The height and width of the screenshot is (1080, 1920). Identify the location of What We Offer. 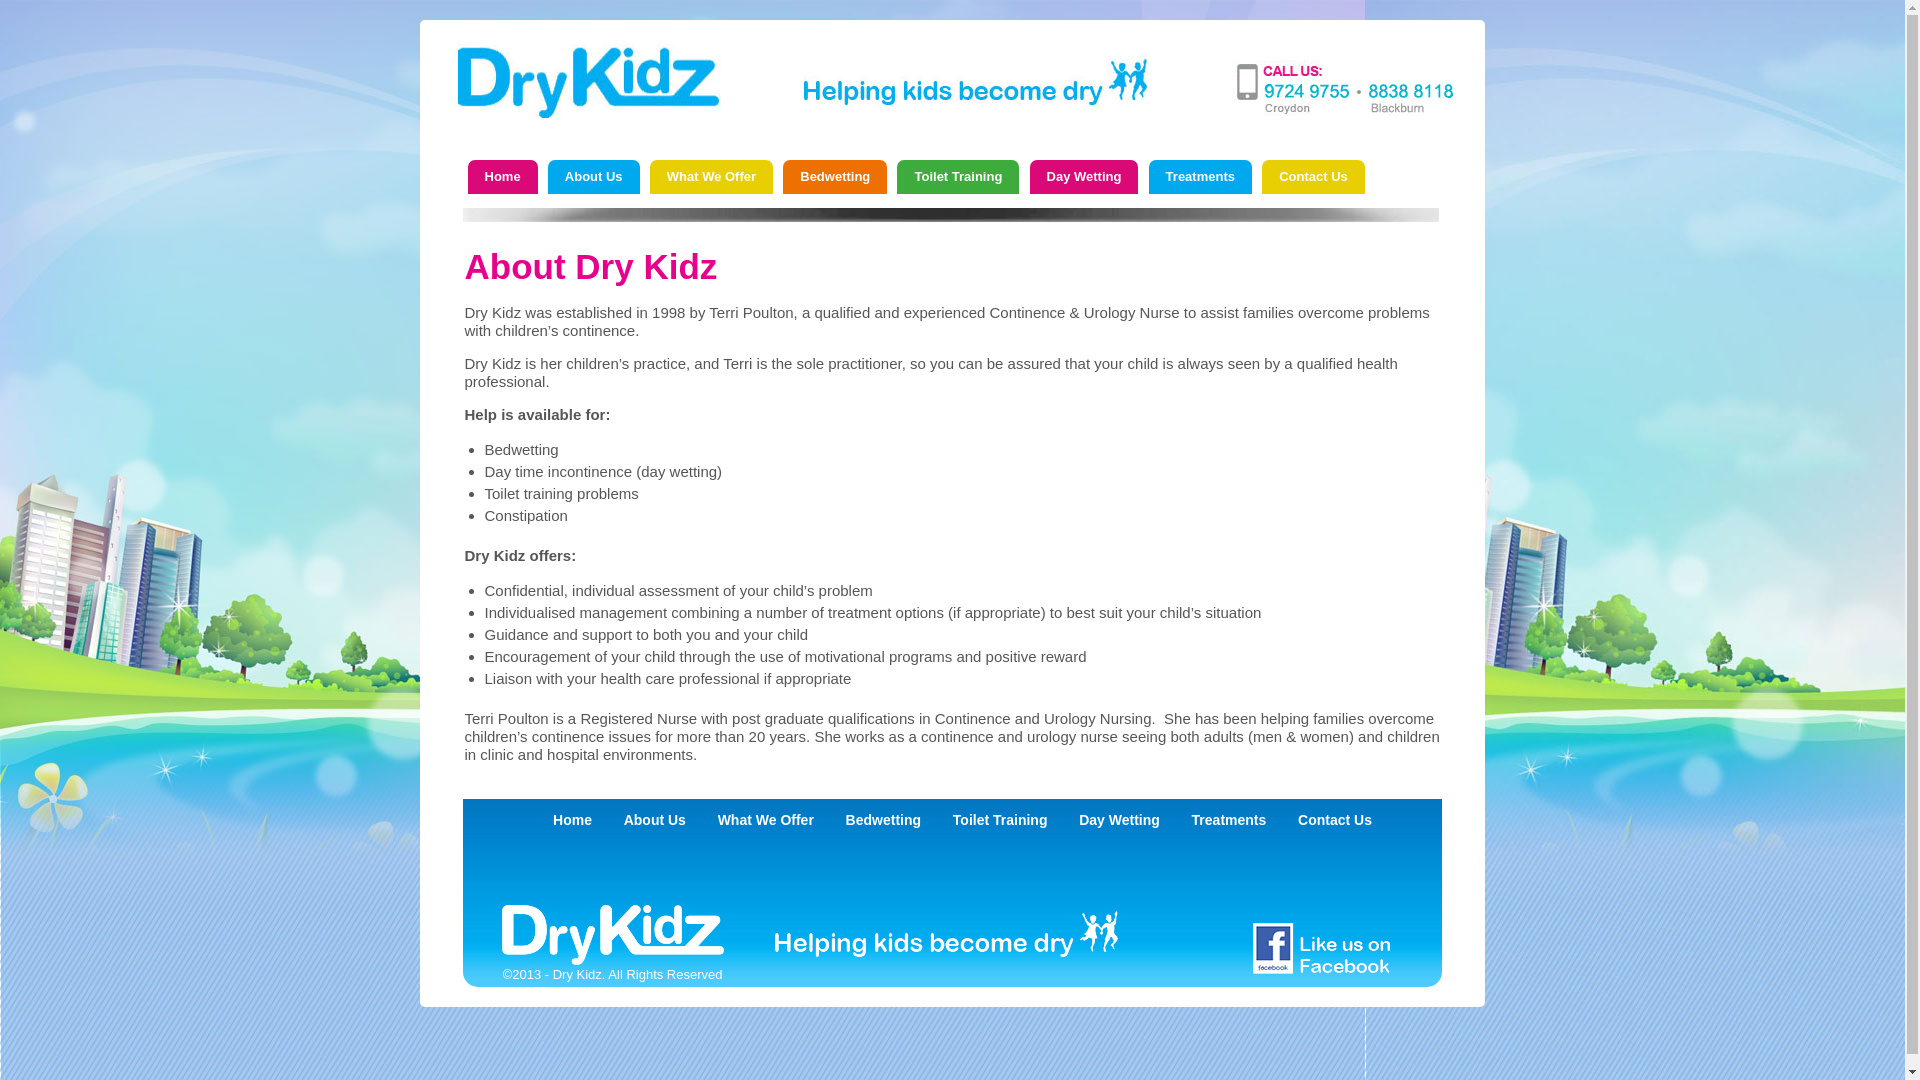
(712, 177).